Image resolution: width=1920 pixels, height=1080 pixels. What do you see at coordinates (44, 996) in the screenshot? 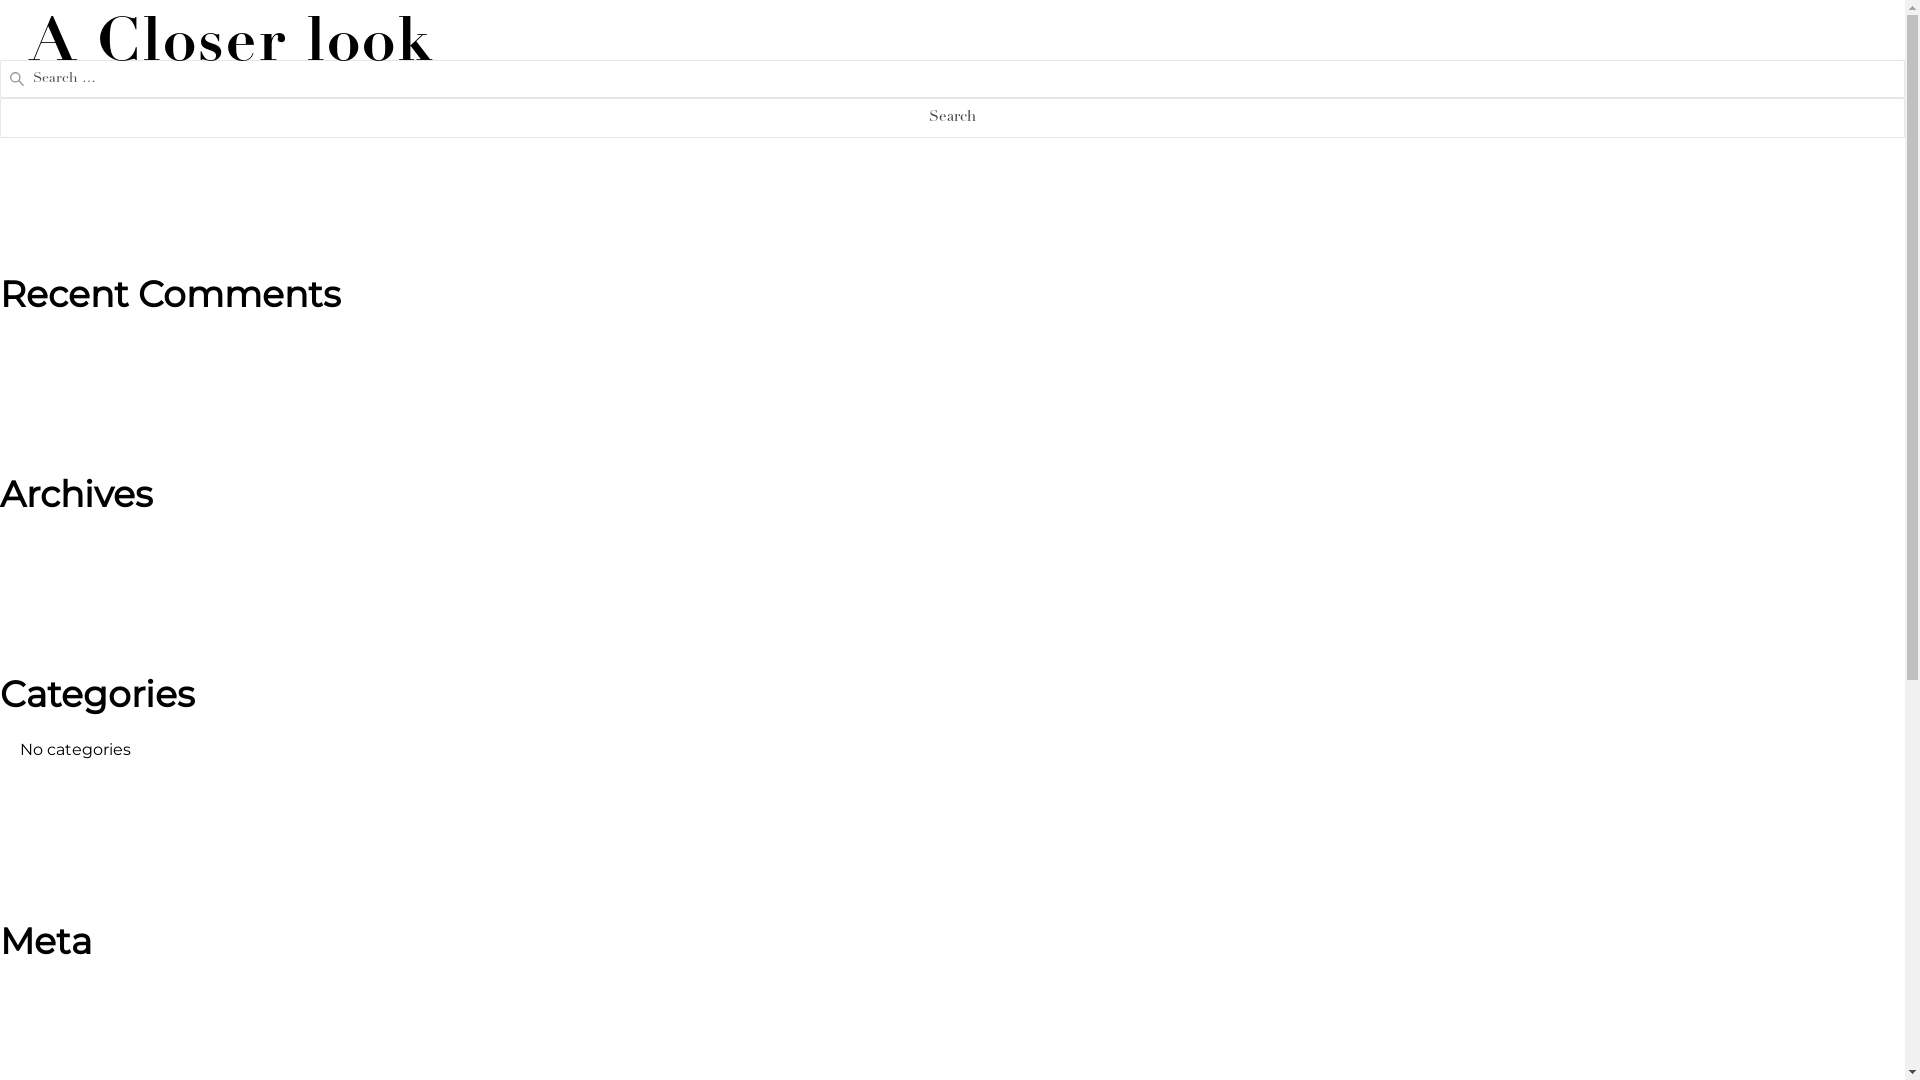
I see `Log in` at bounding box center [44, 996].